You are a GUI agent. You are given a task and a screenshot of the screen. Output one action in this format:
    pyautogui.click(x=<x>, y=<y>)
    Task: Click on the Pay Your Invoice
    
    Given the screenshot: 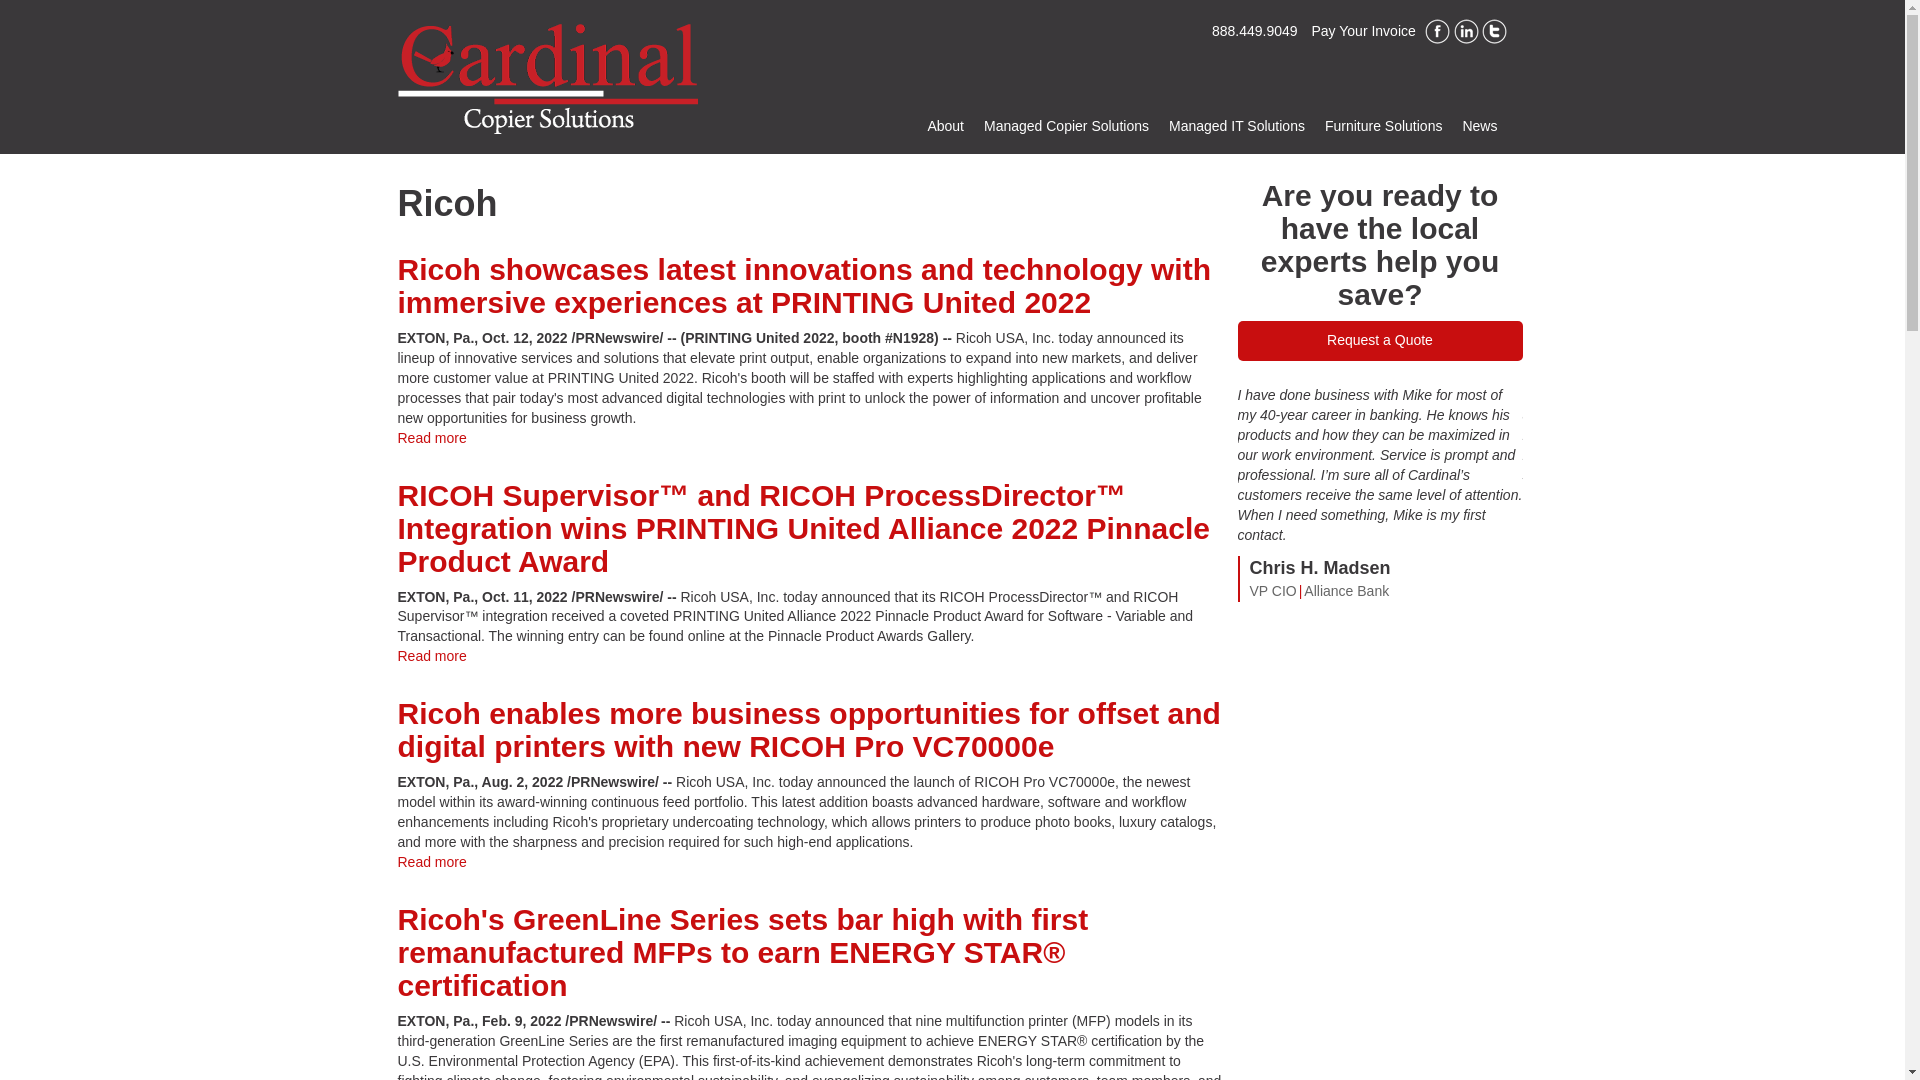 What is the action you would take?
    pyautogui.click(x=1364, y=30)
    